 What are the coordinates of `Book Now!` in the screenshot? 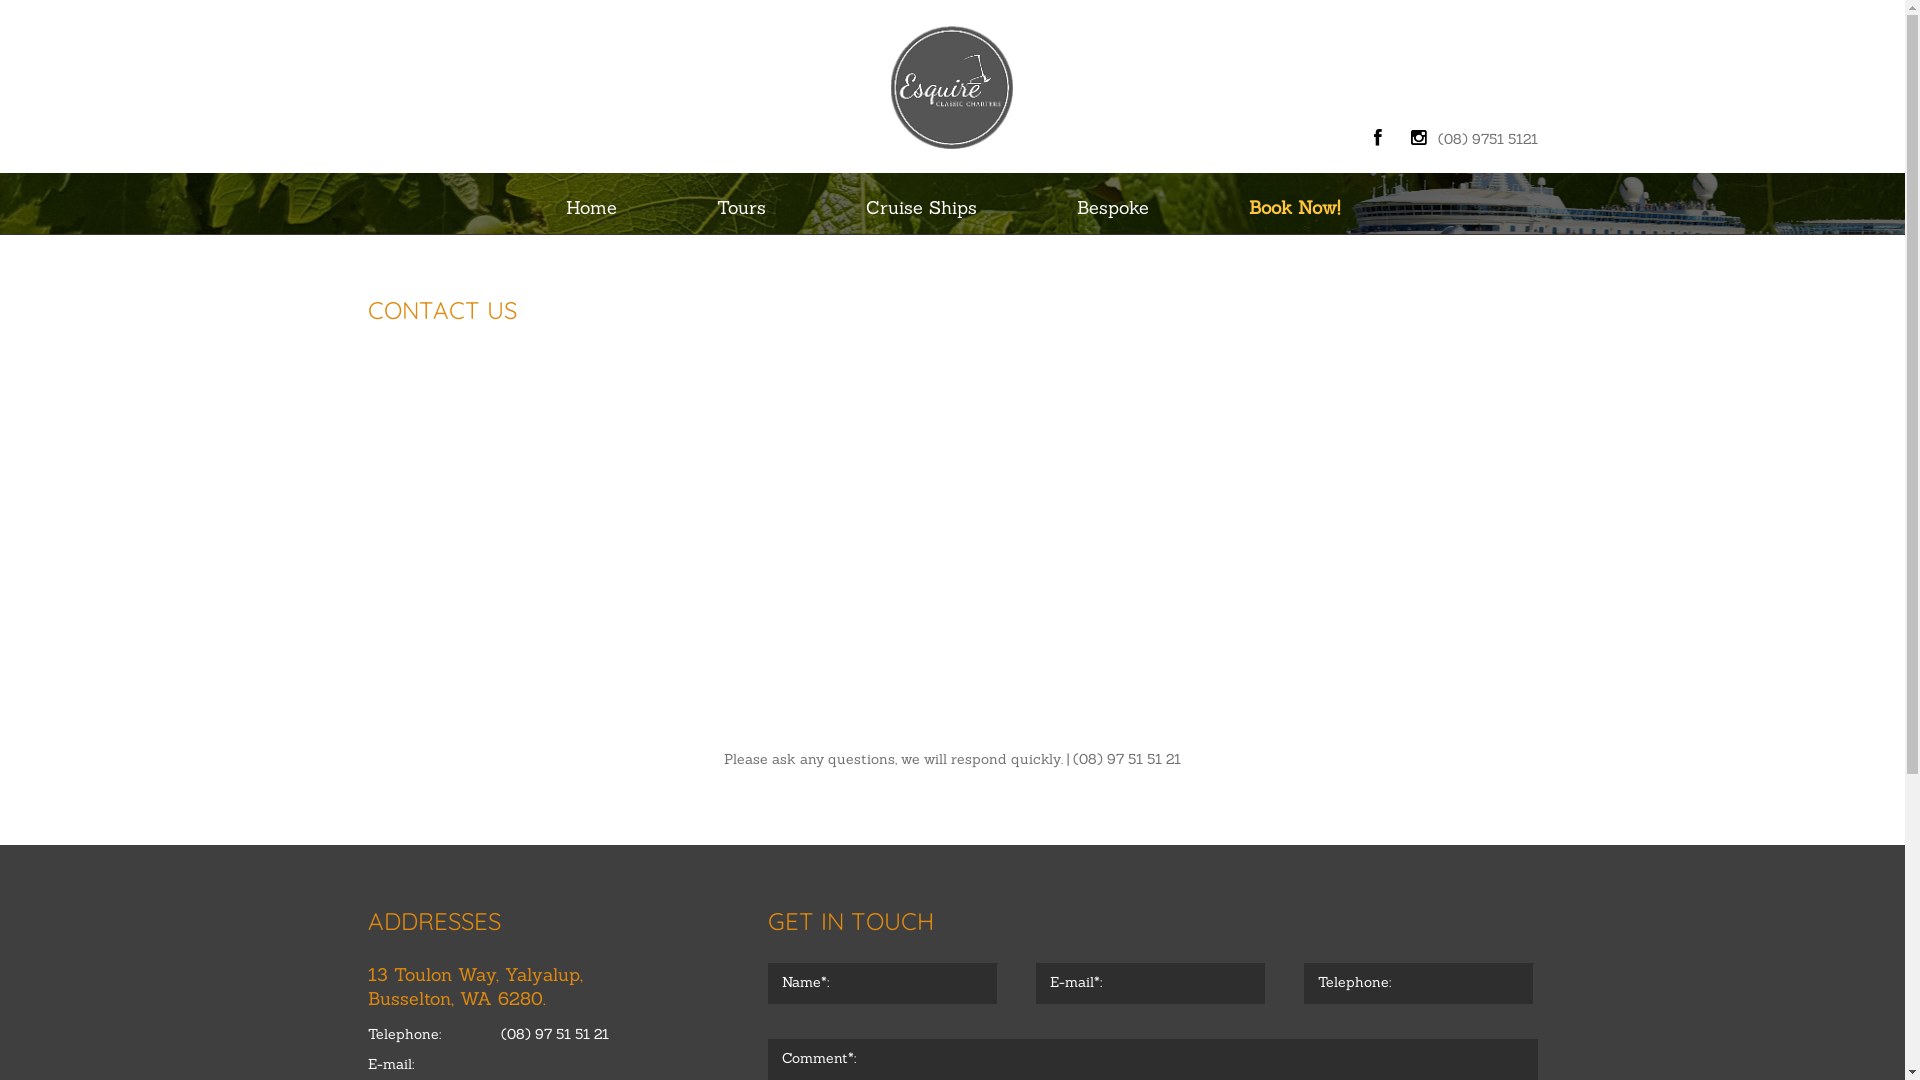 It's located at (1294, 208).